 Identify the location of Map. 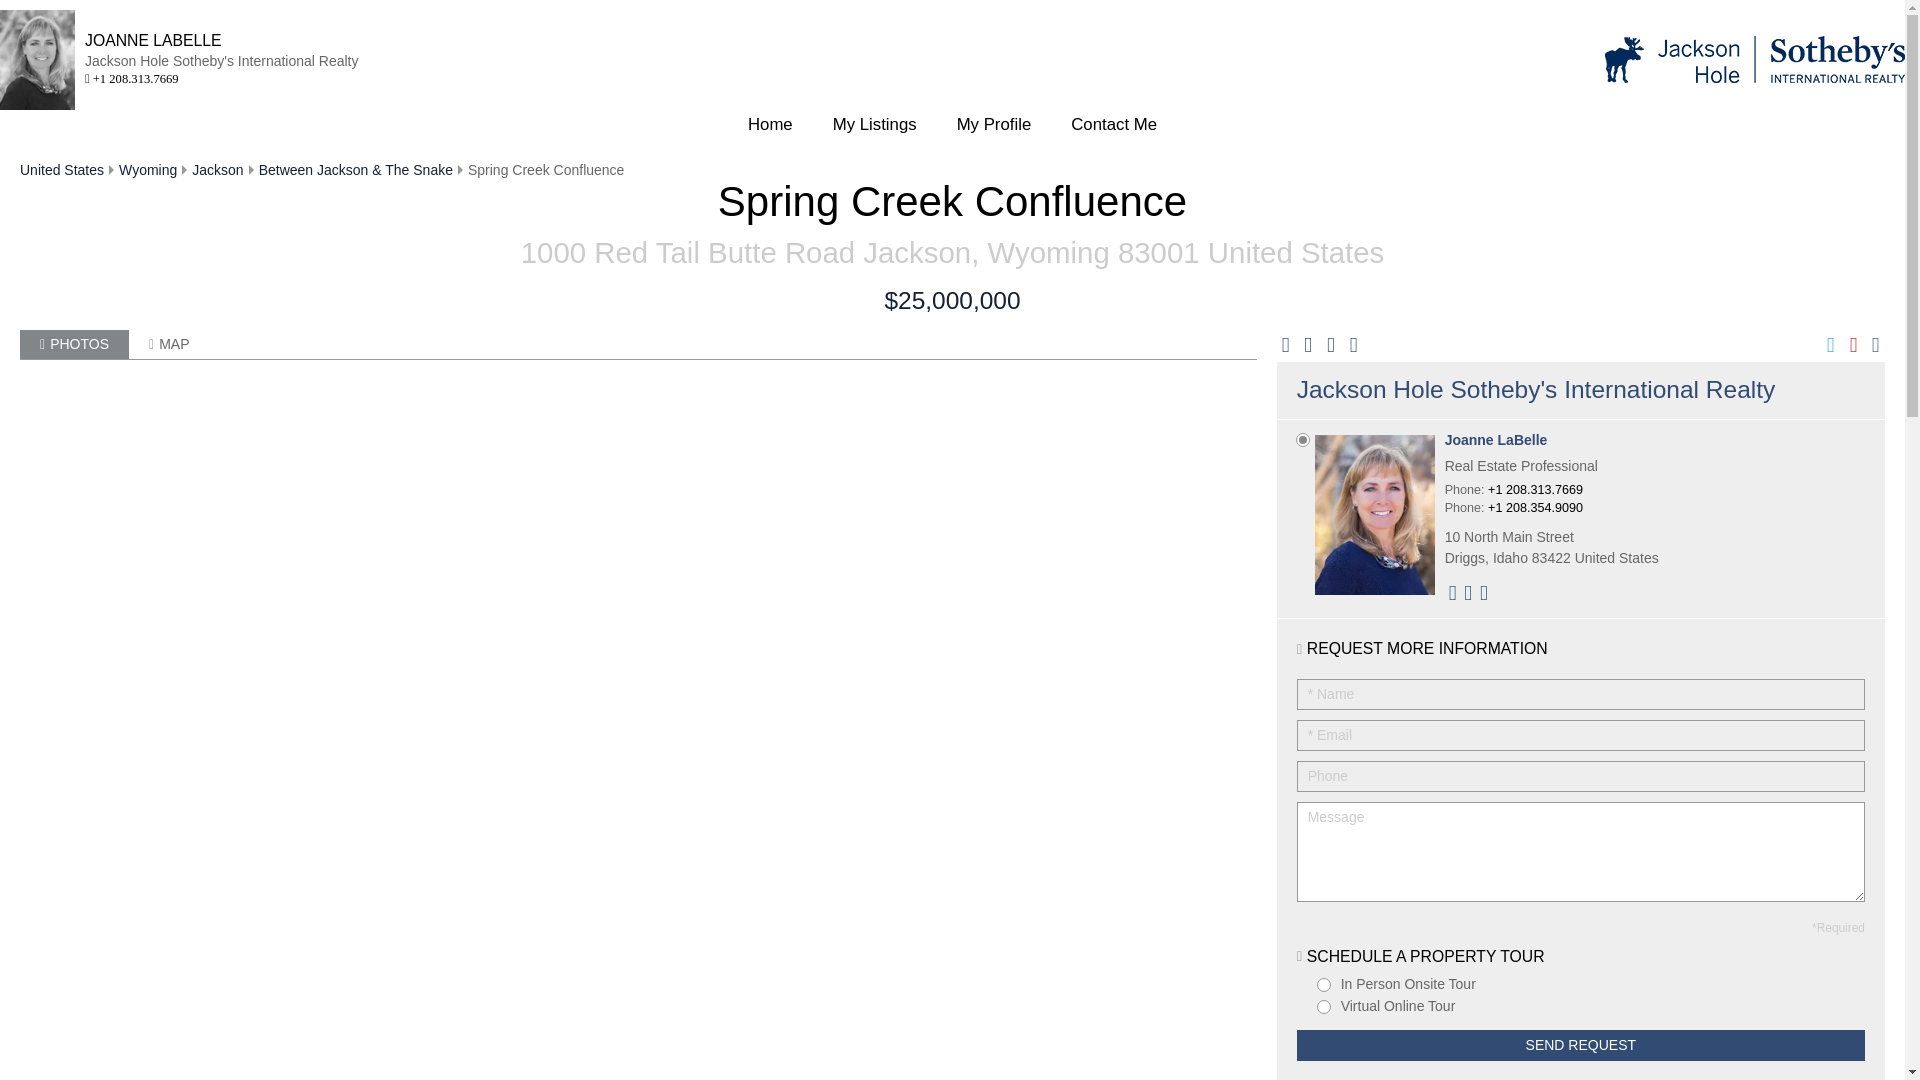
(168, 344).